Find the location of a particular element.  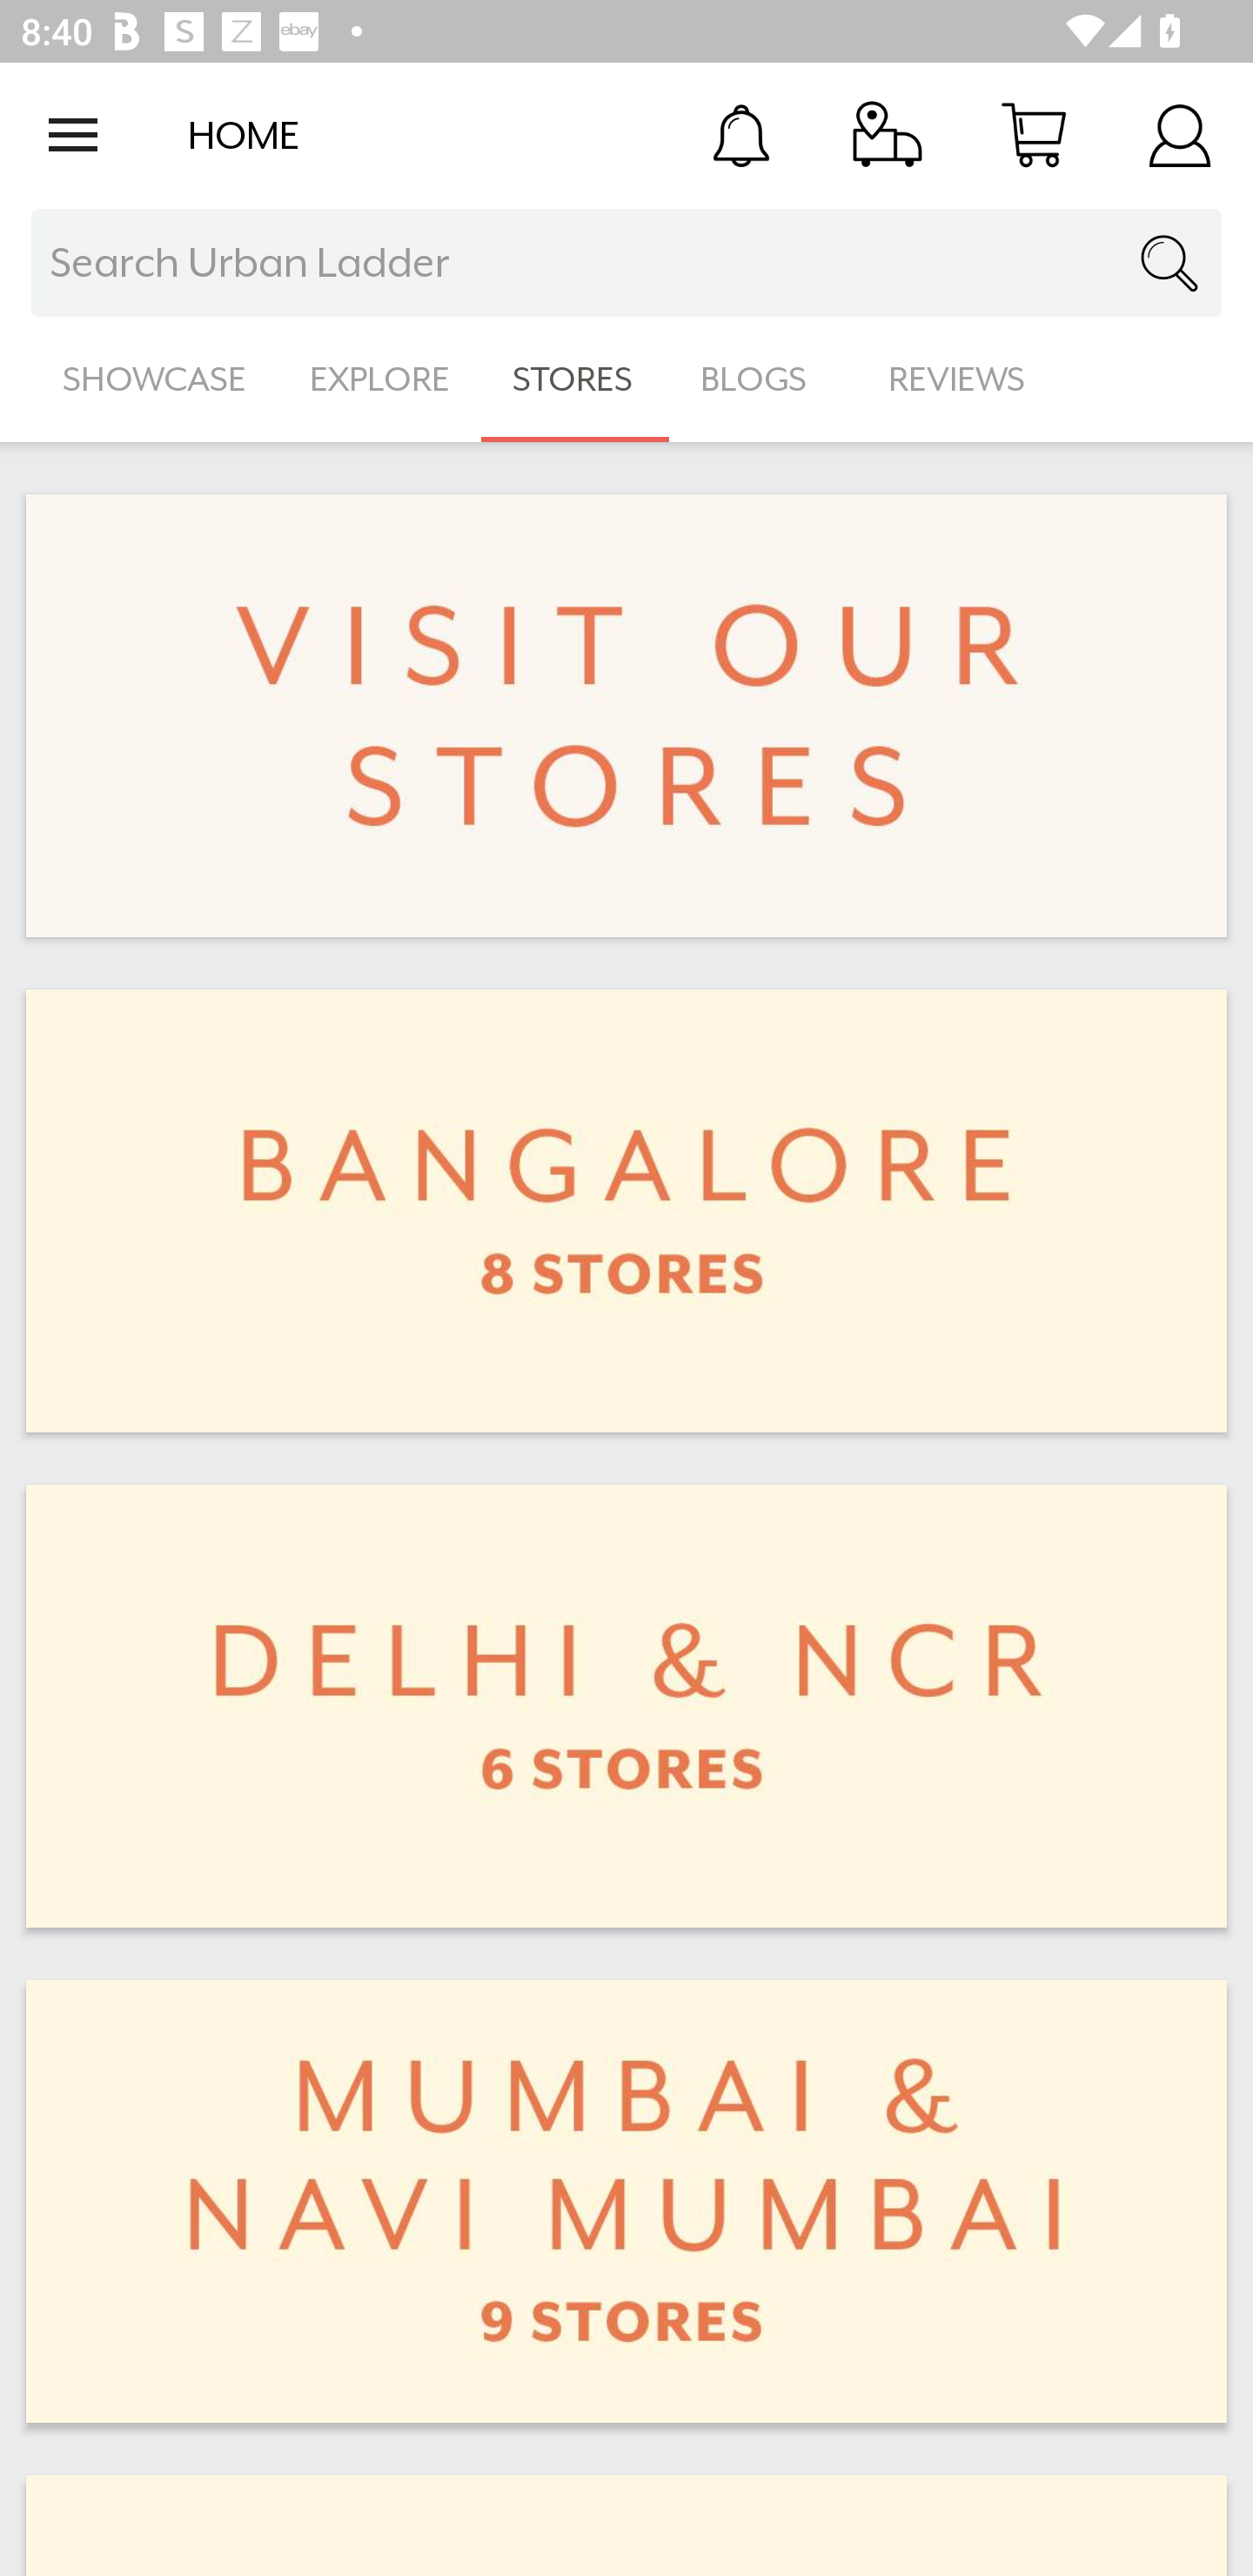

Notification is located at coordinates (741, 134).